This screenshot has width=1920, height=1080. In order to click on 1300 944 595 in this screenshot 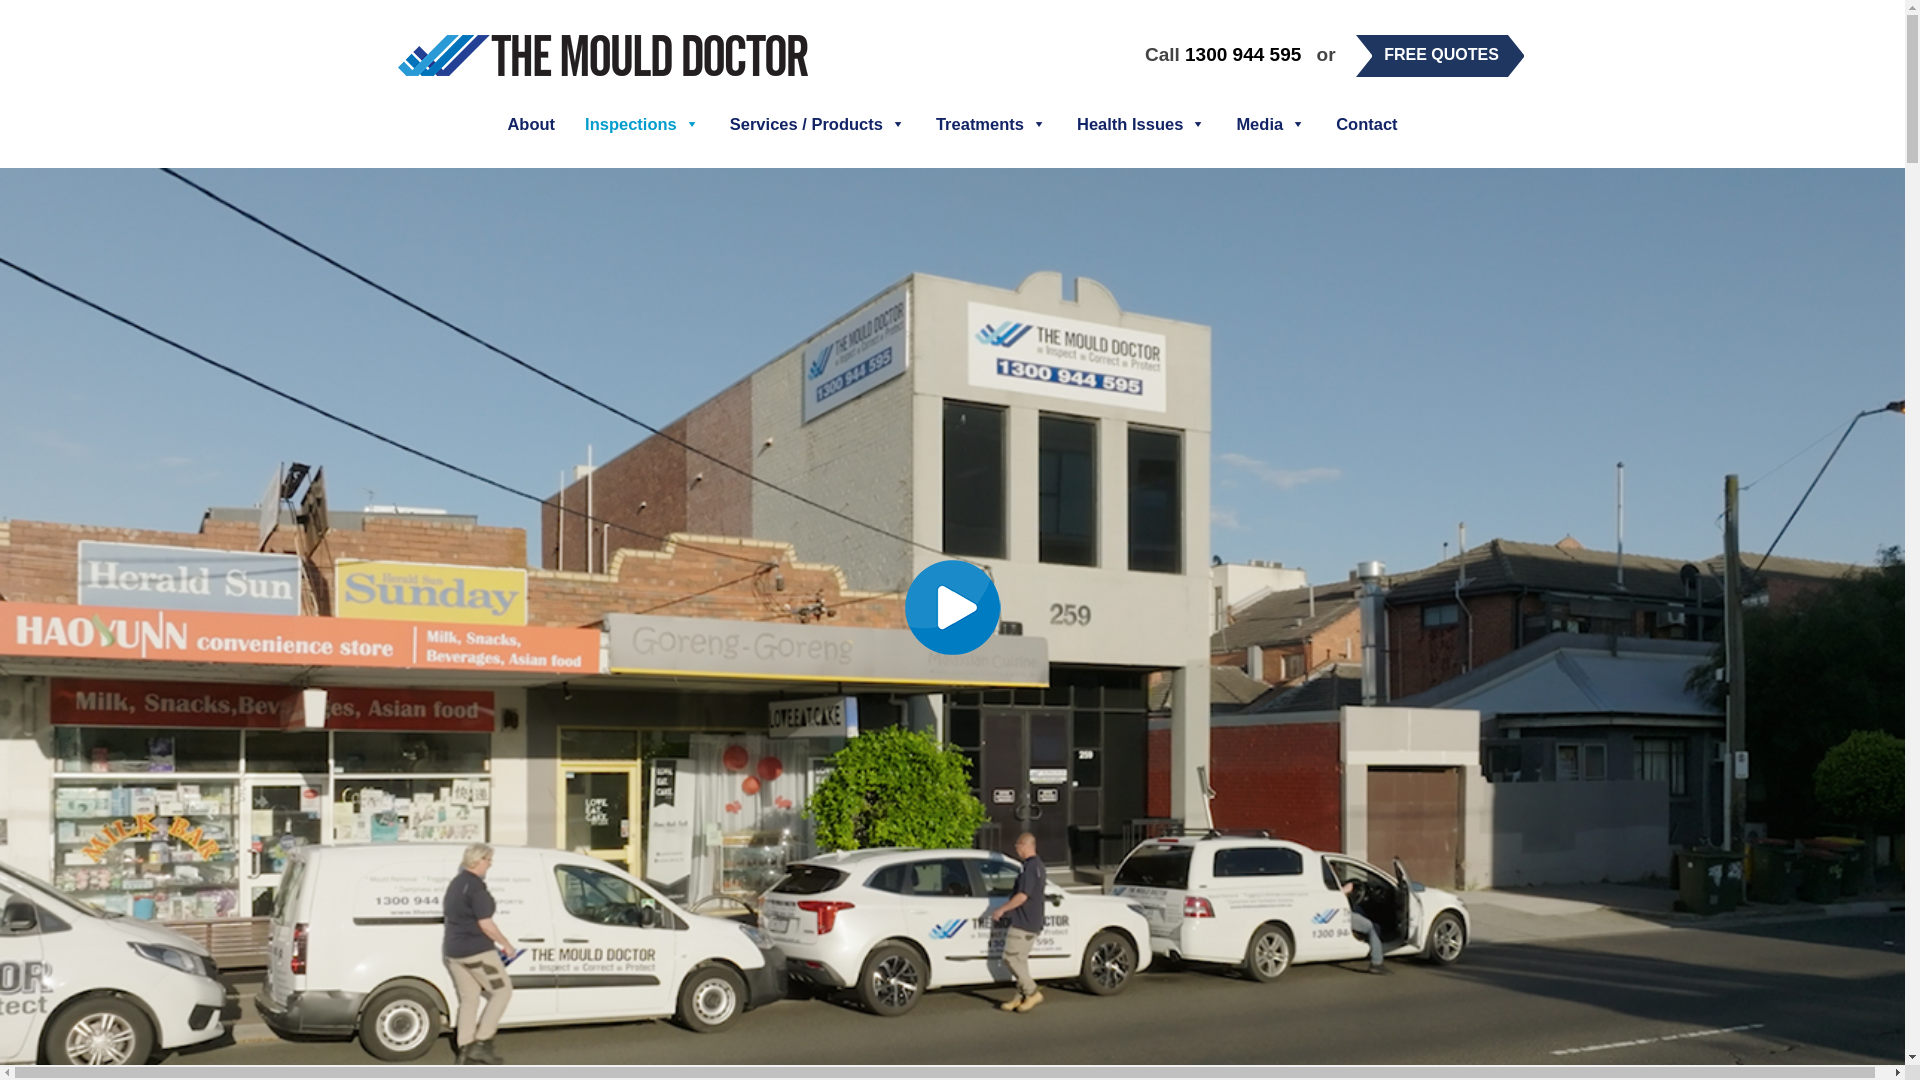, I will do `click(1242, 54)`.